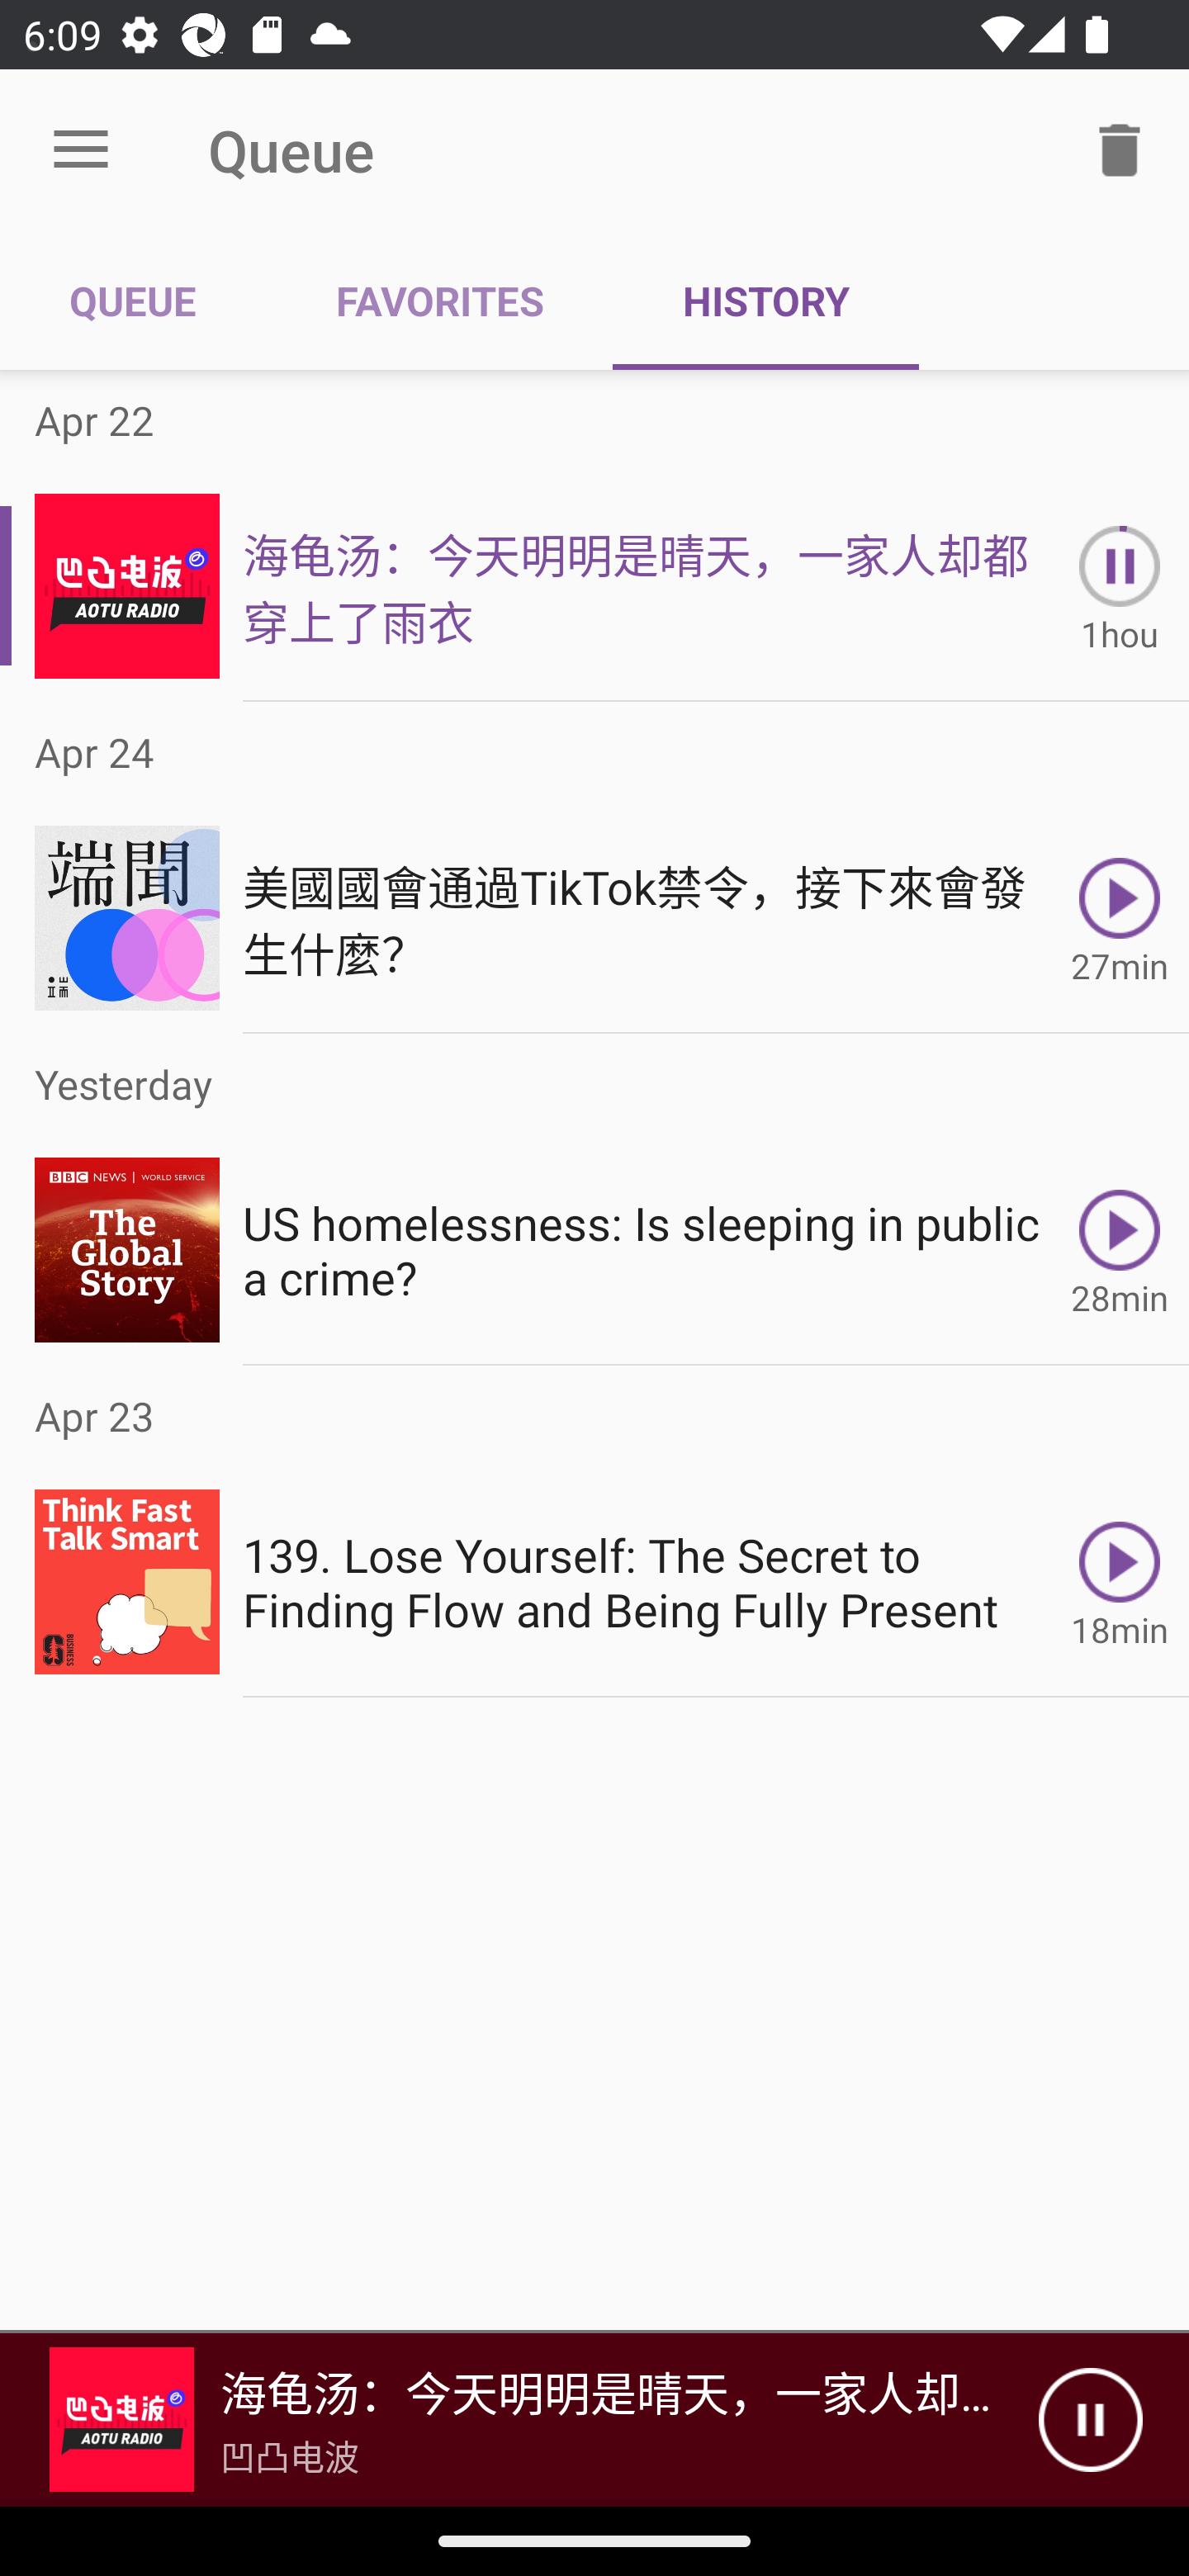 The width and height of the screenshot is (1189, 2576). What do you see at coordinates (1090, 2420) in the screenshot?
I see `Pause` at bounding box center [1090, 2420].